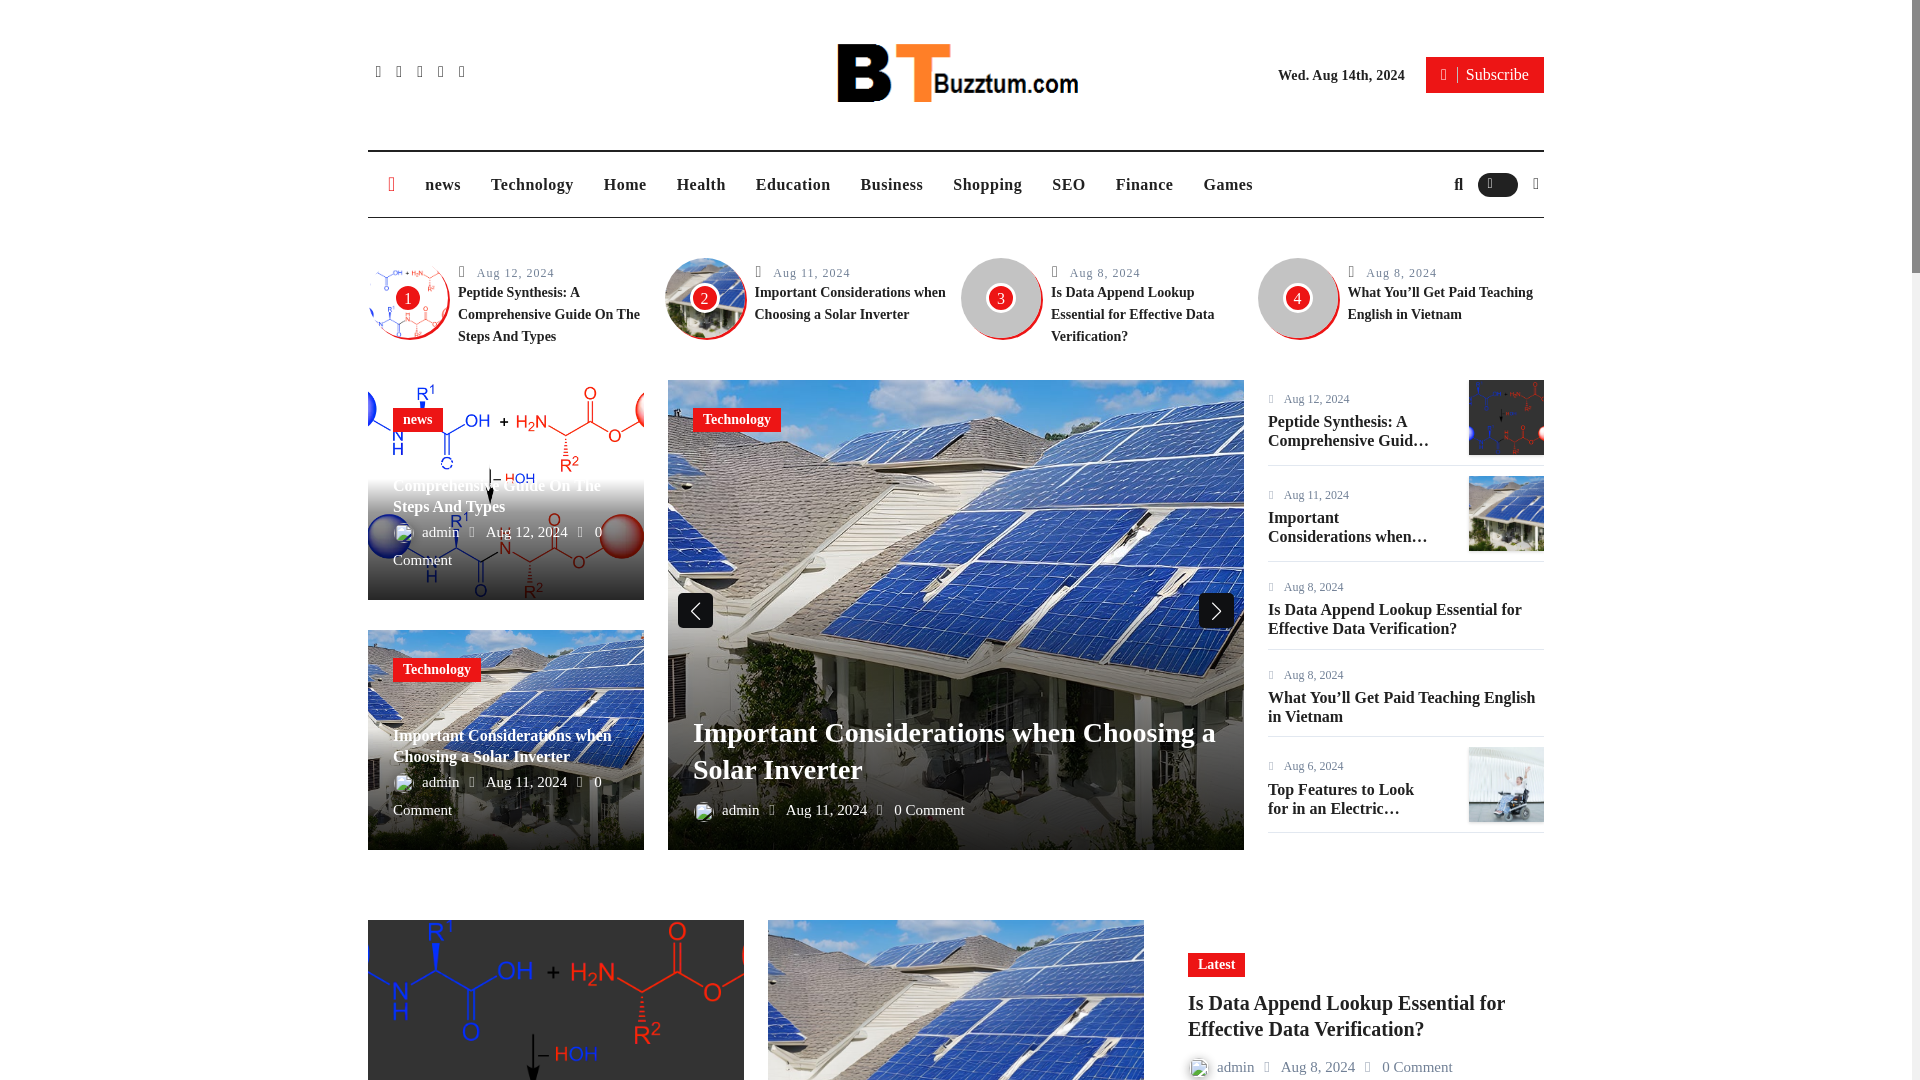 The image size is (1920, 1080). Describe the element at coordinates (794, 184) in the screenshot. I see `Education` at that location.